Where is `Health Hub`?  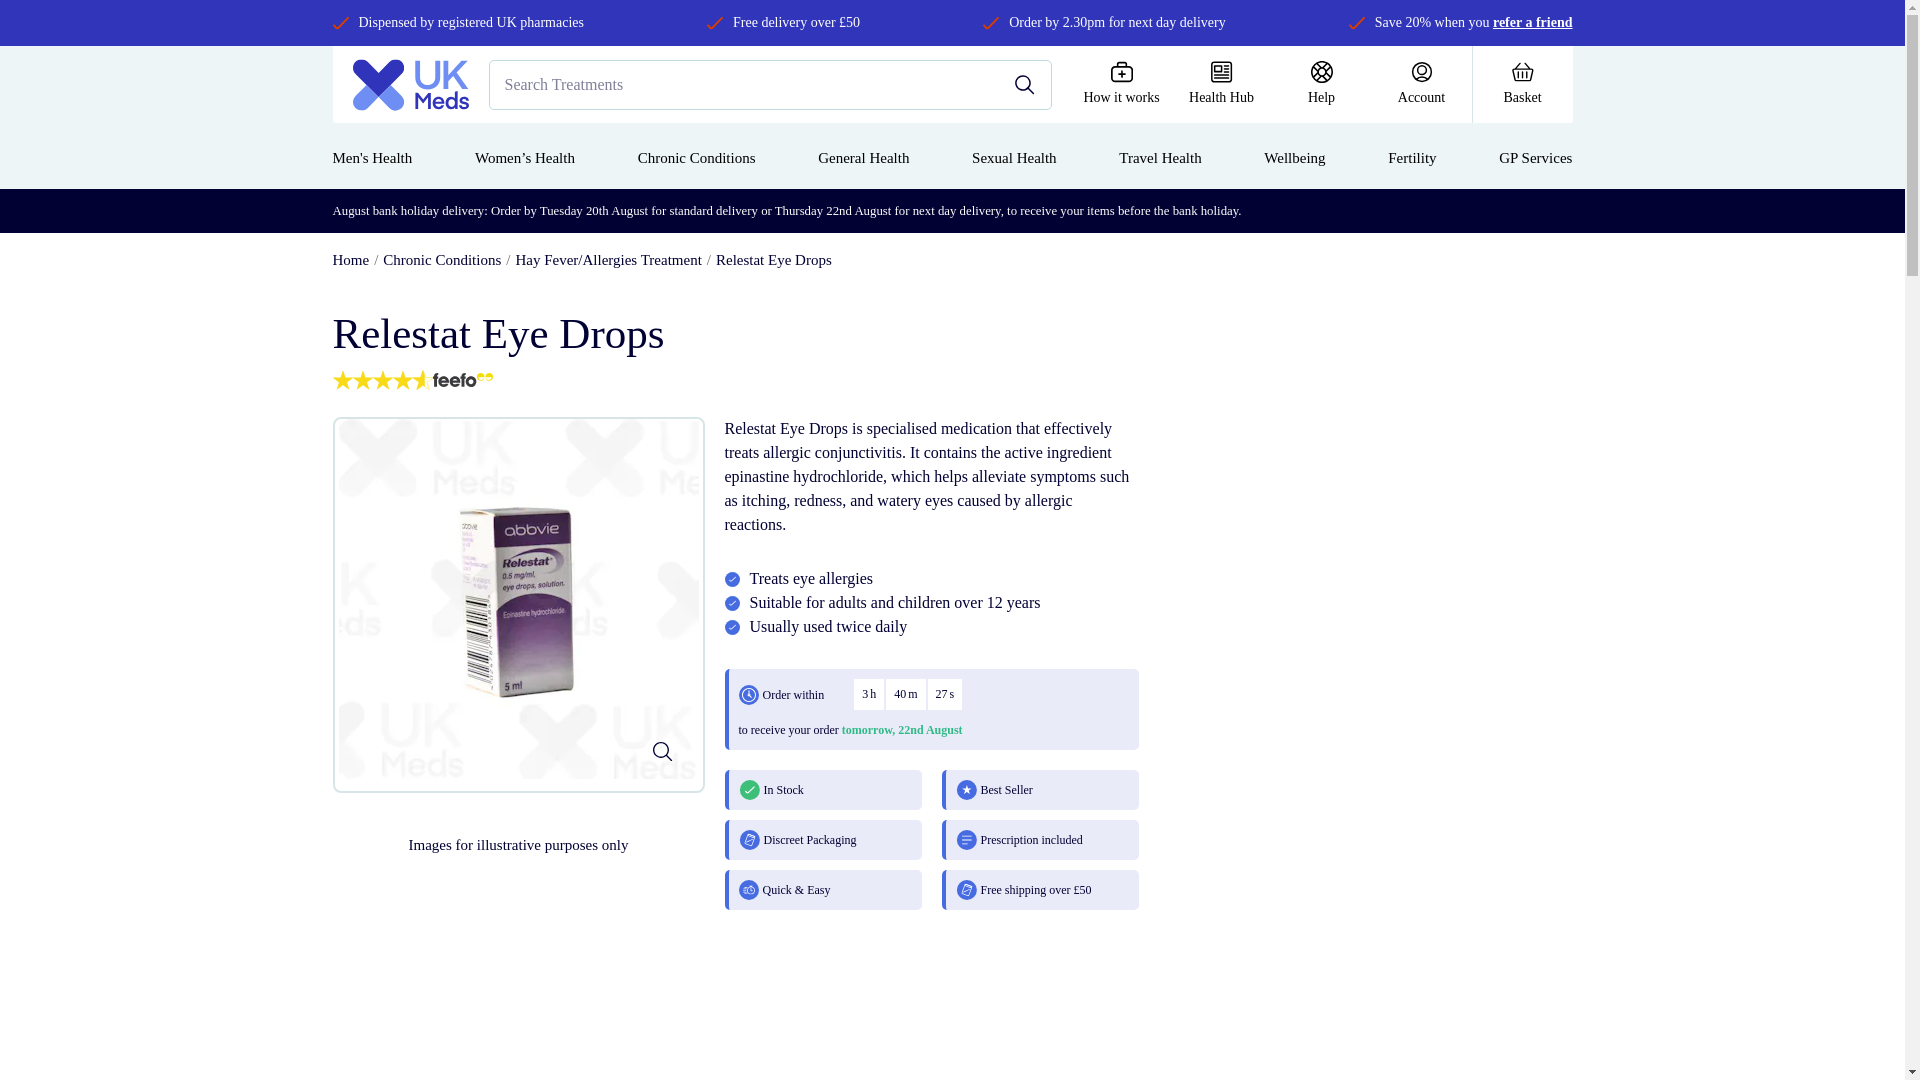 Health Hub is located at coordinates (1221, 84).